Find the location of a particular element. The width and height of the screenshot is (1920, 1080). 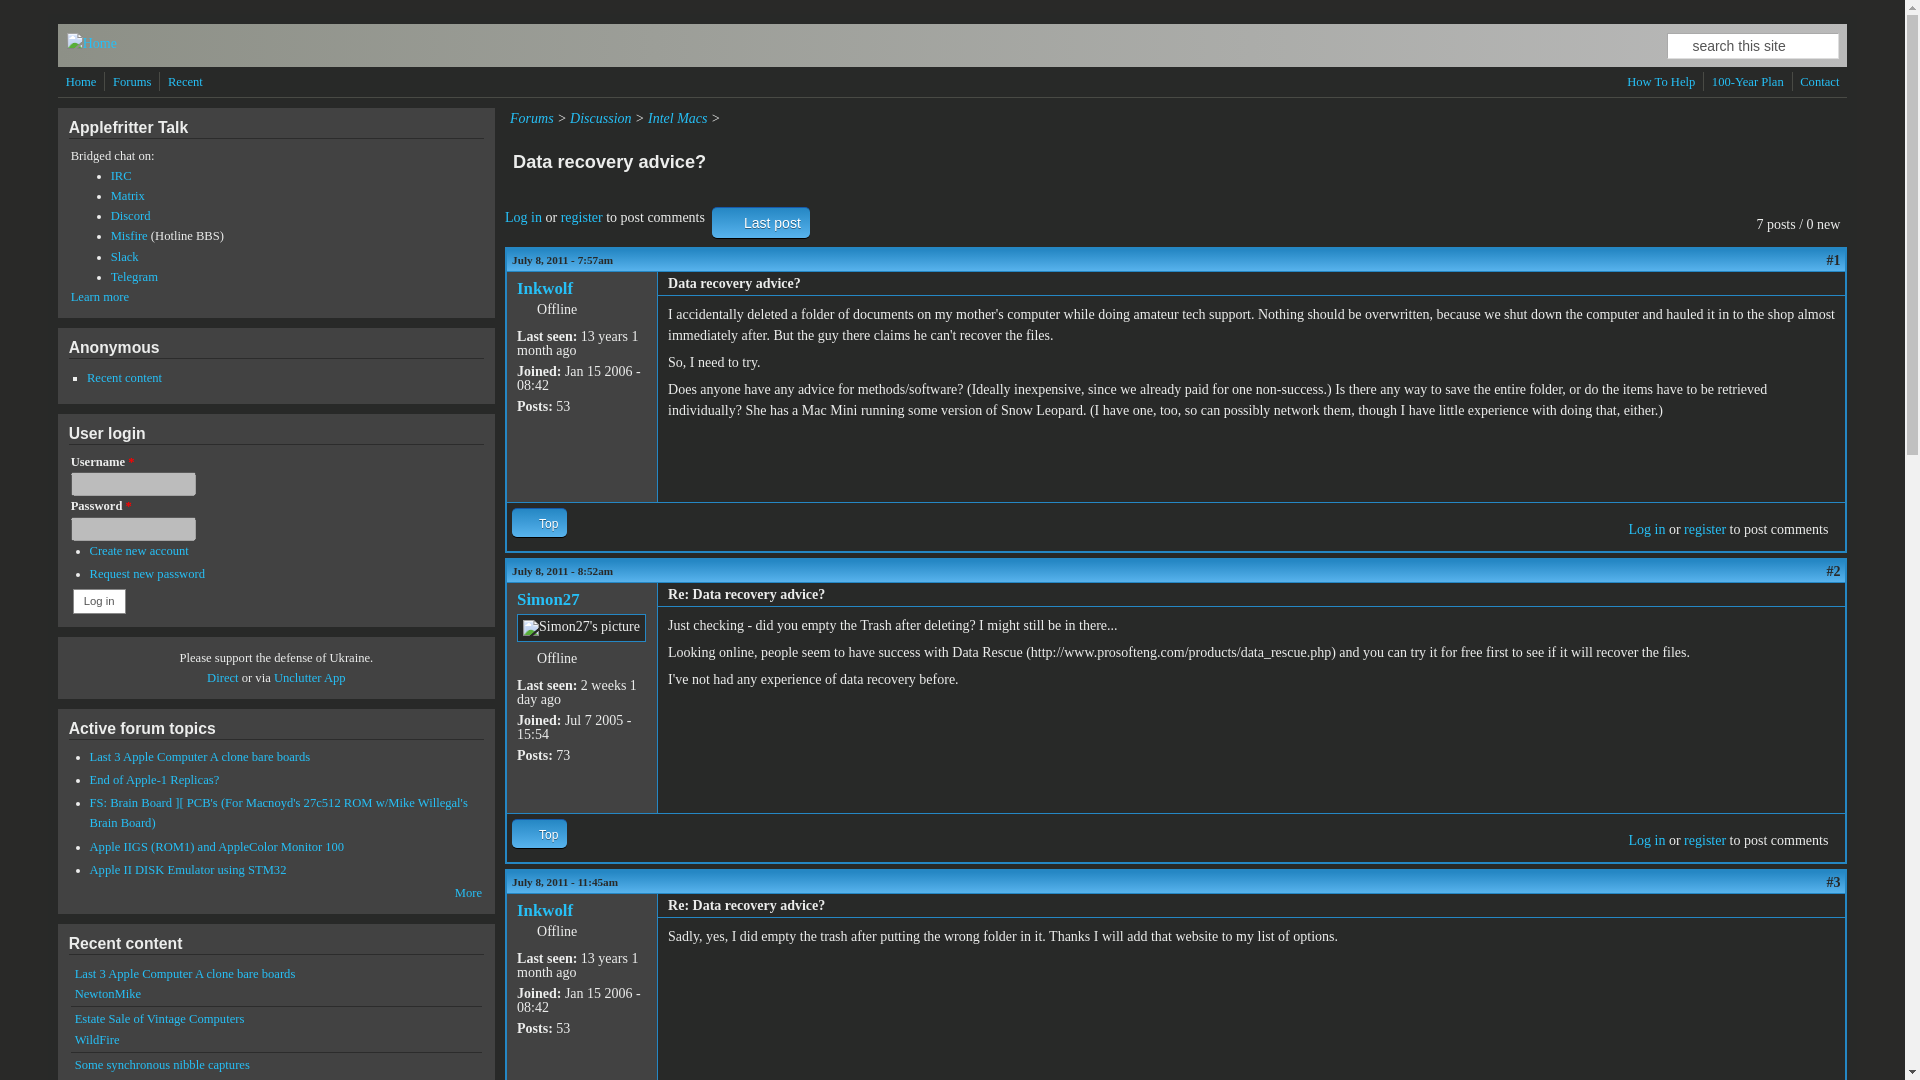

Log in is located at coordinates (1646, 840).